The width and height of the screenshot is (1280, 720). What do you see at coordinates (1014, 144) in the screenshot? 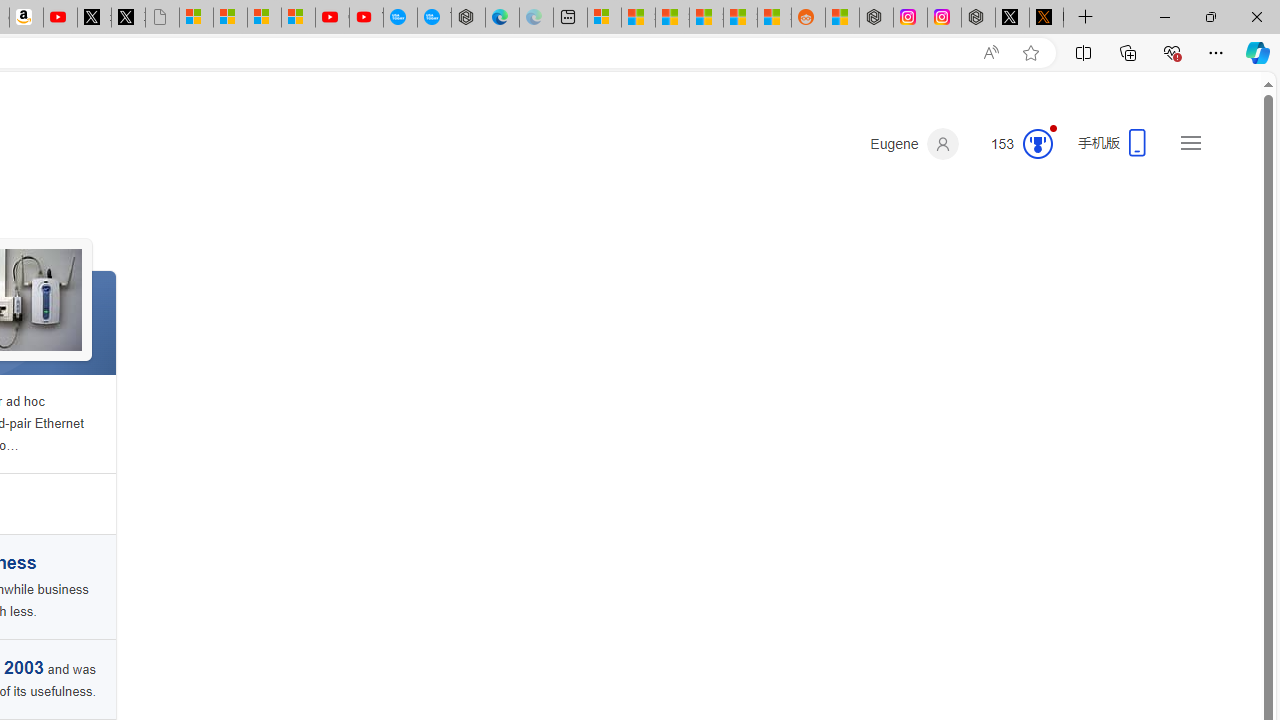
I see `Microsoft Rewards 153` at bounding box center [1014, 144].